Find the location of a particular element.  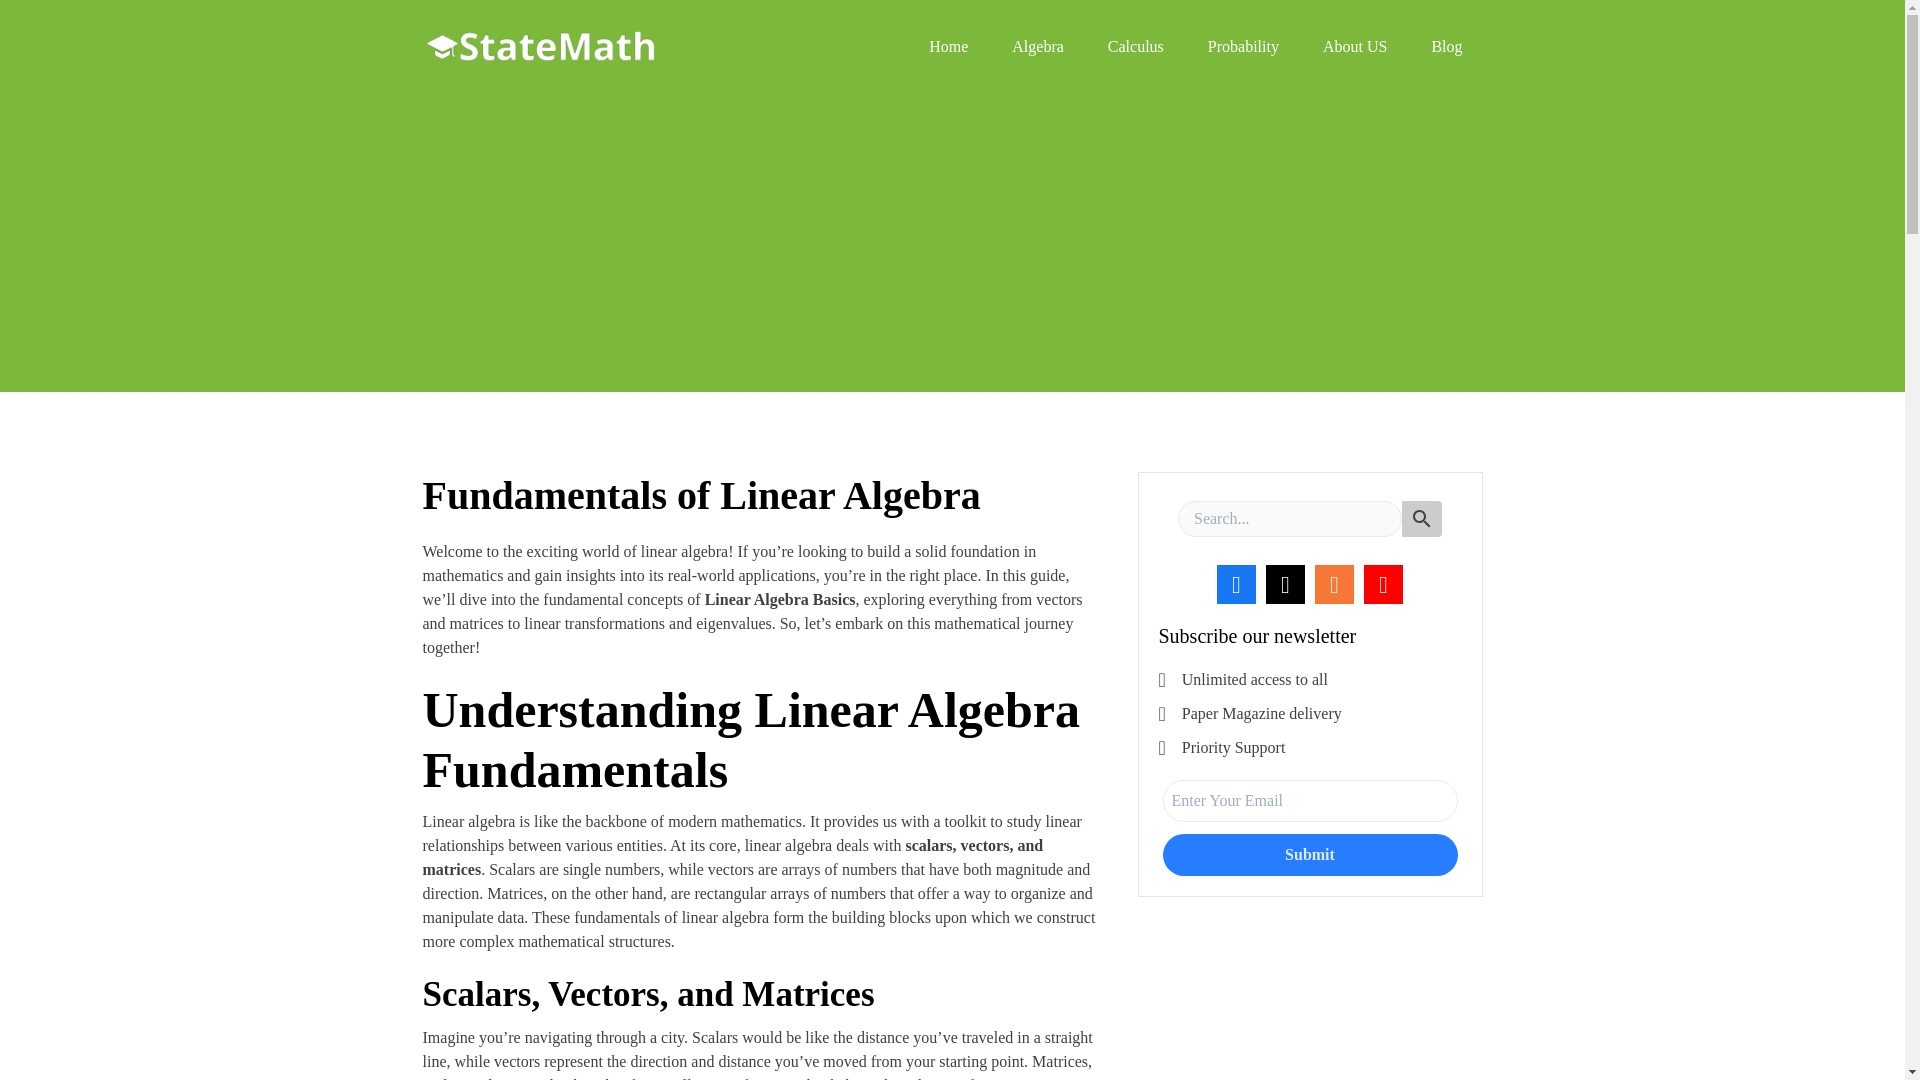

About US is located at coordinates (1354, 46).